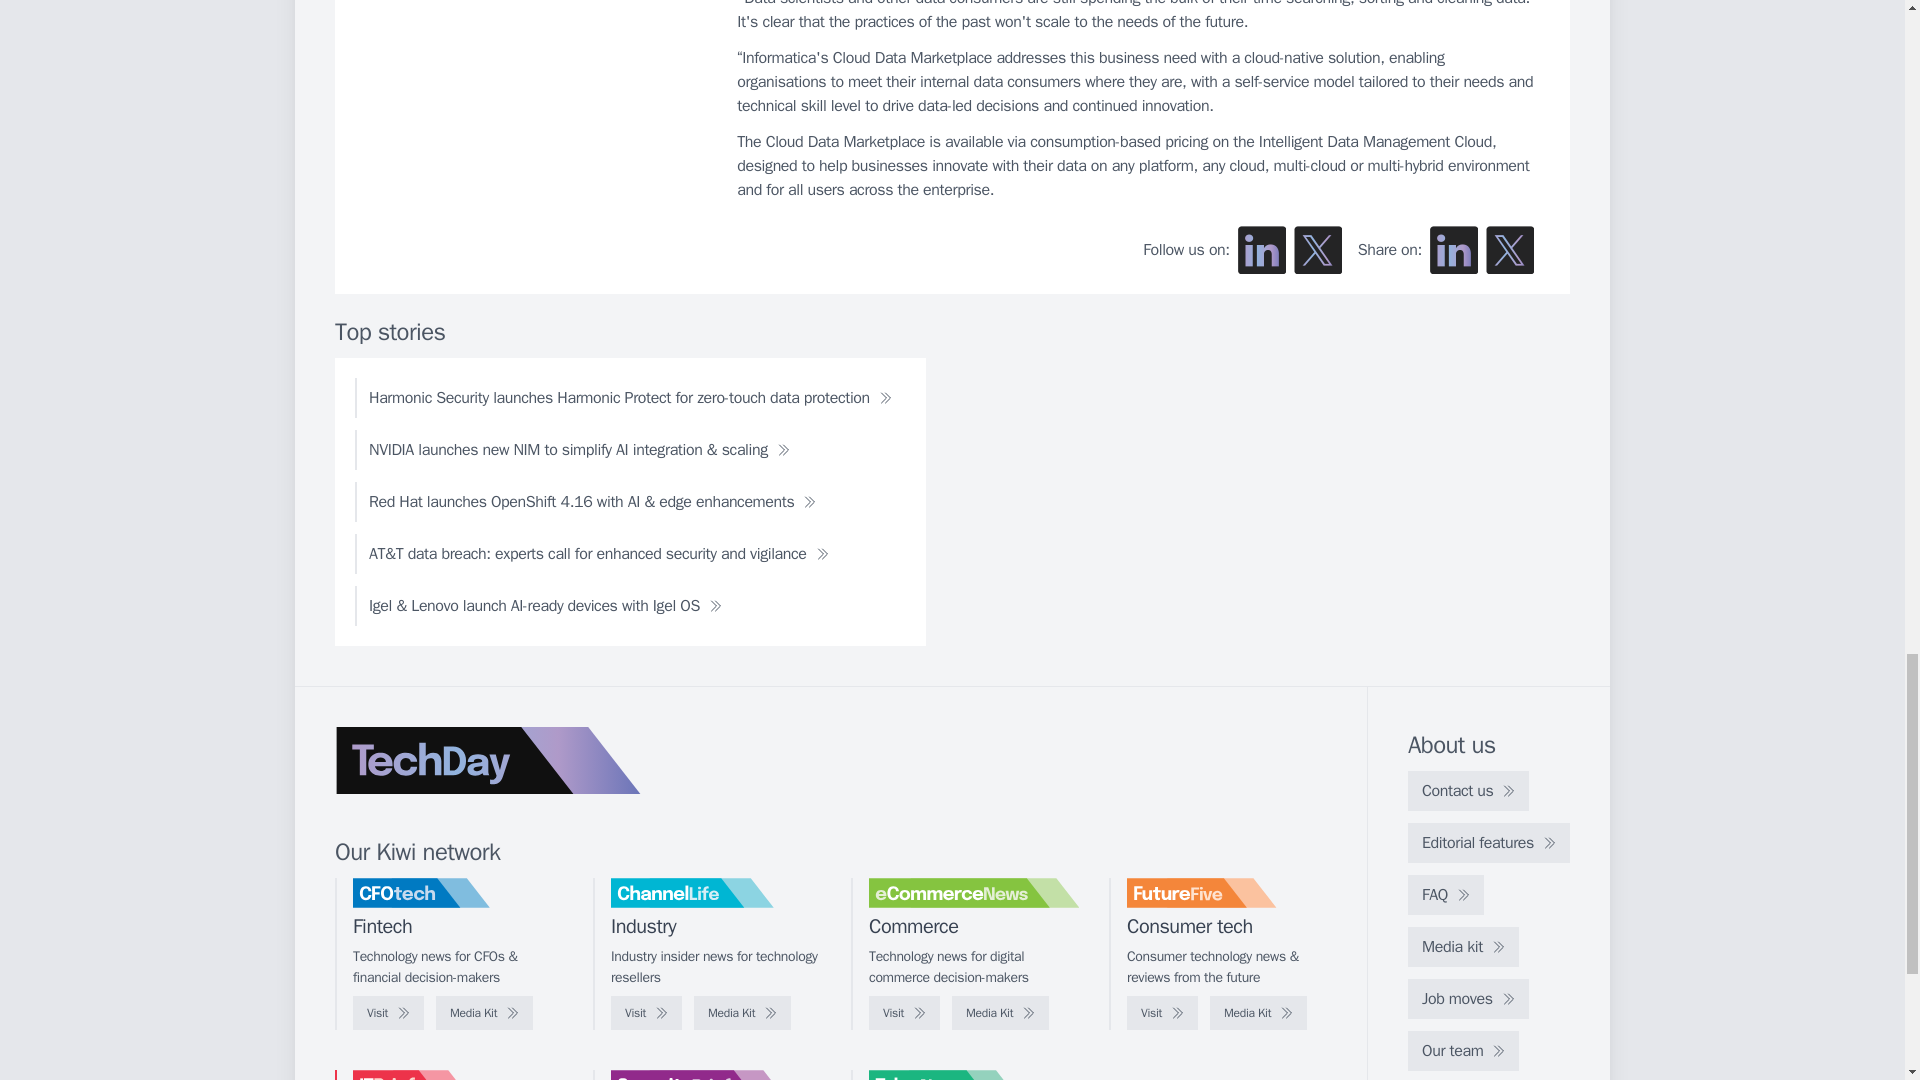  I want to click on Visit, so click(1162, 1012).